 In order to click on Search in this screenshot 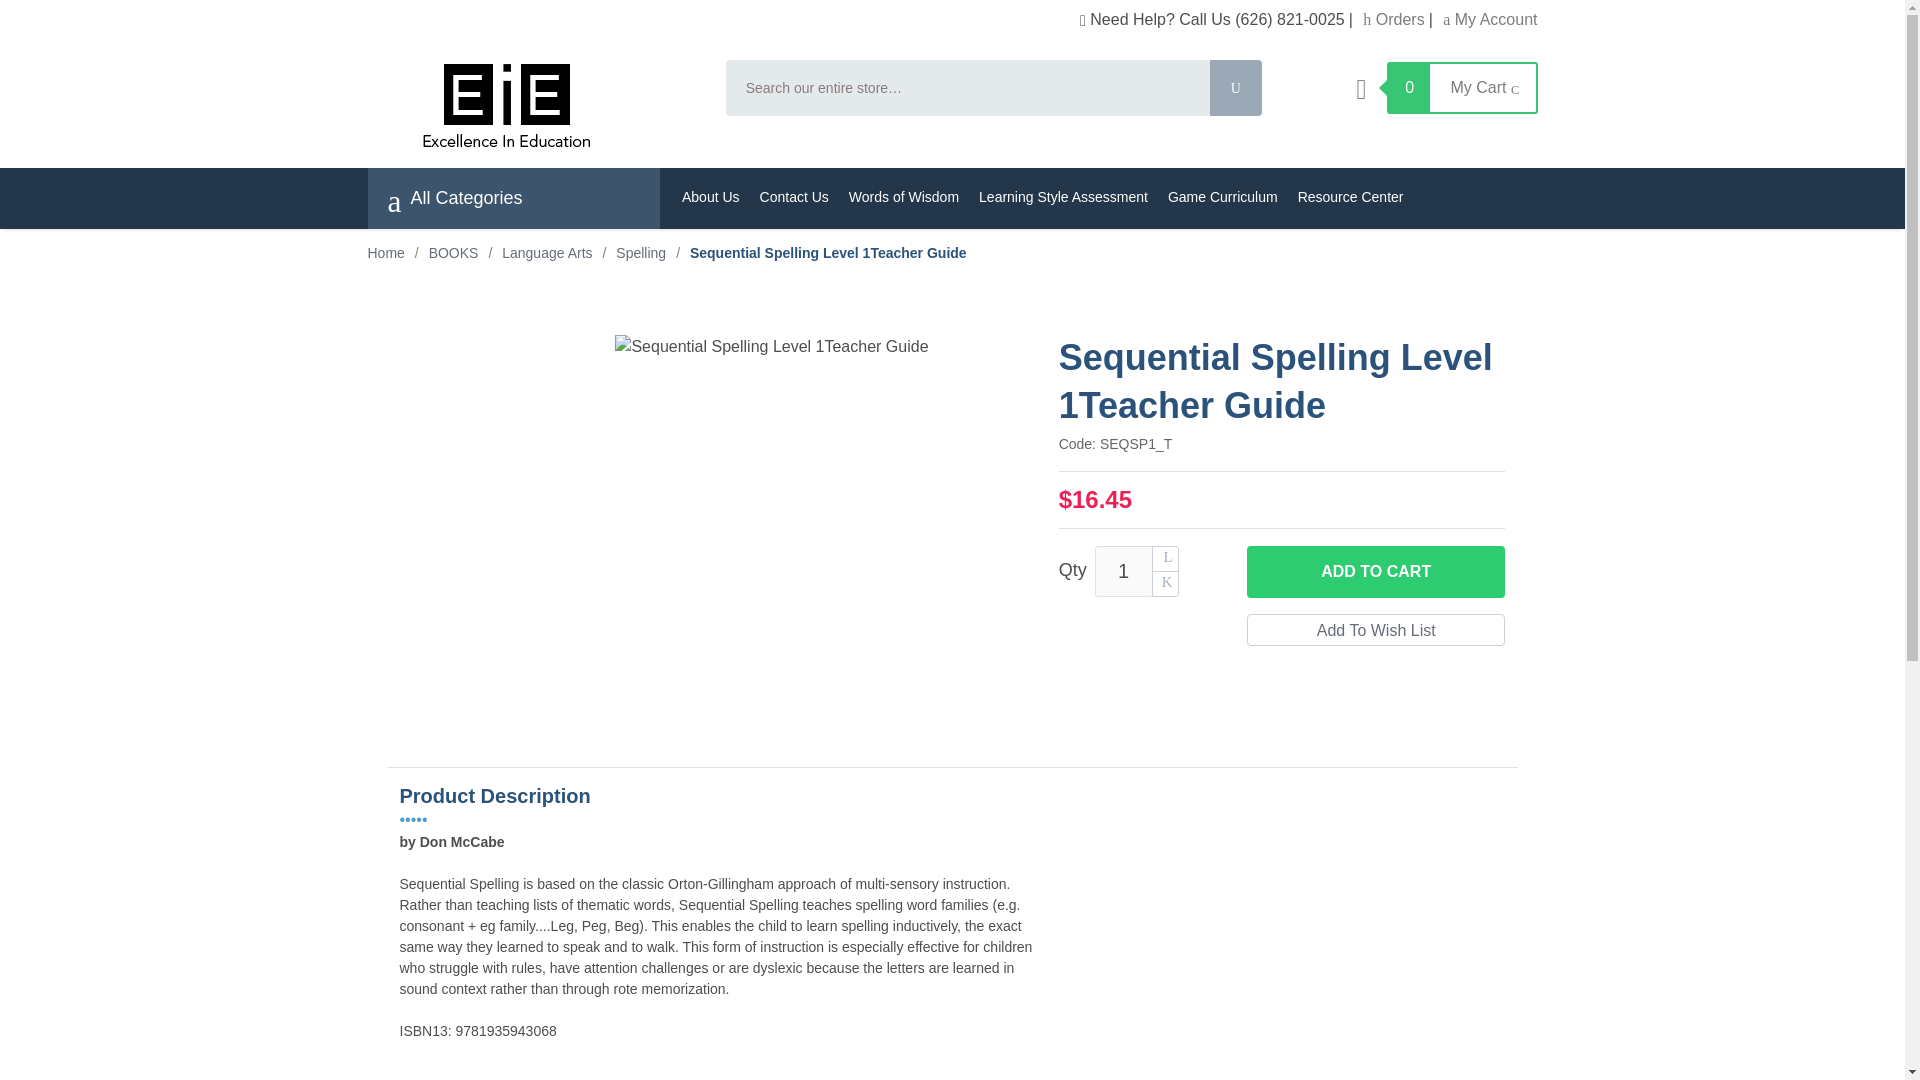, I will do `click(1235, 88)`.